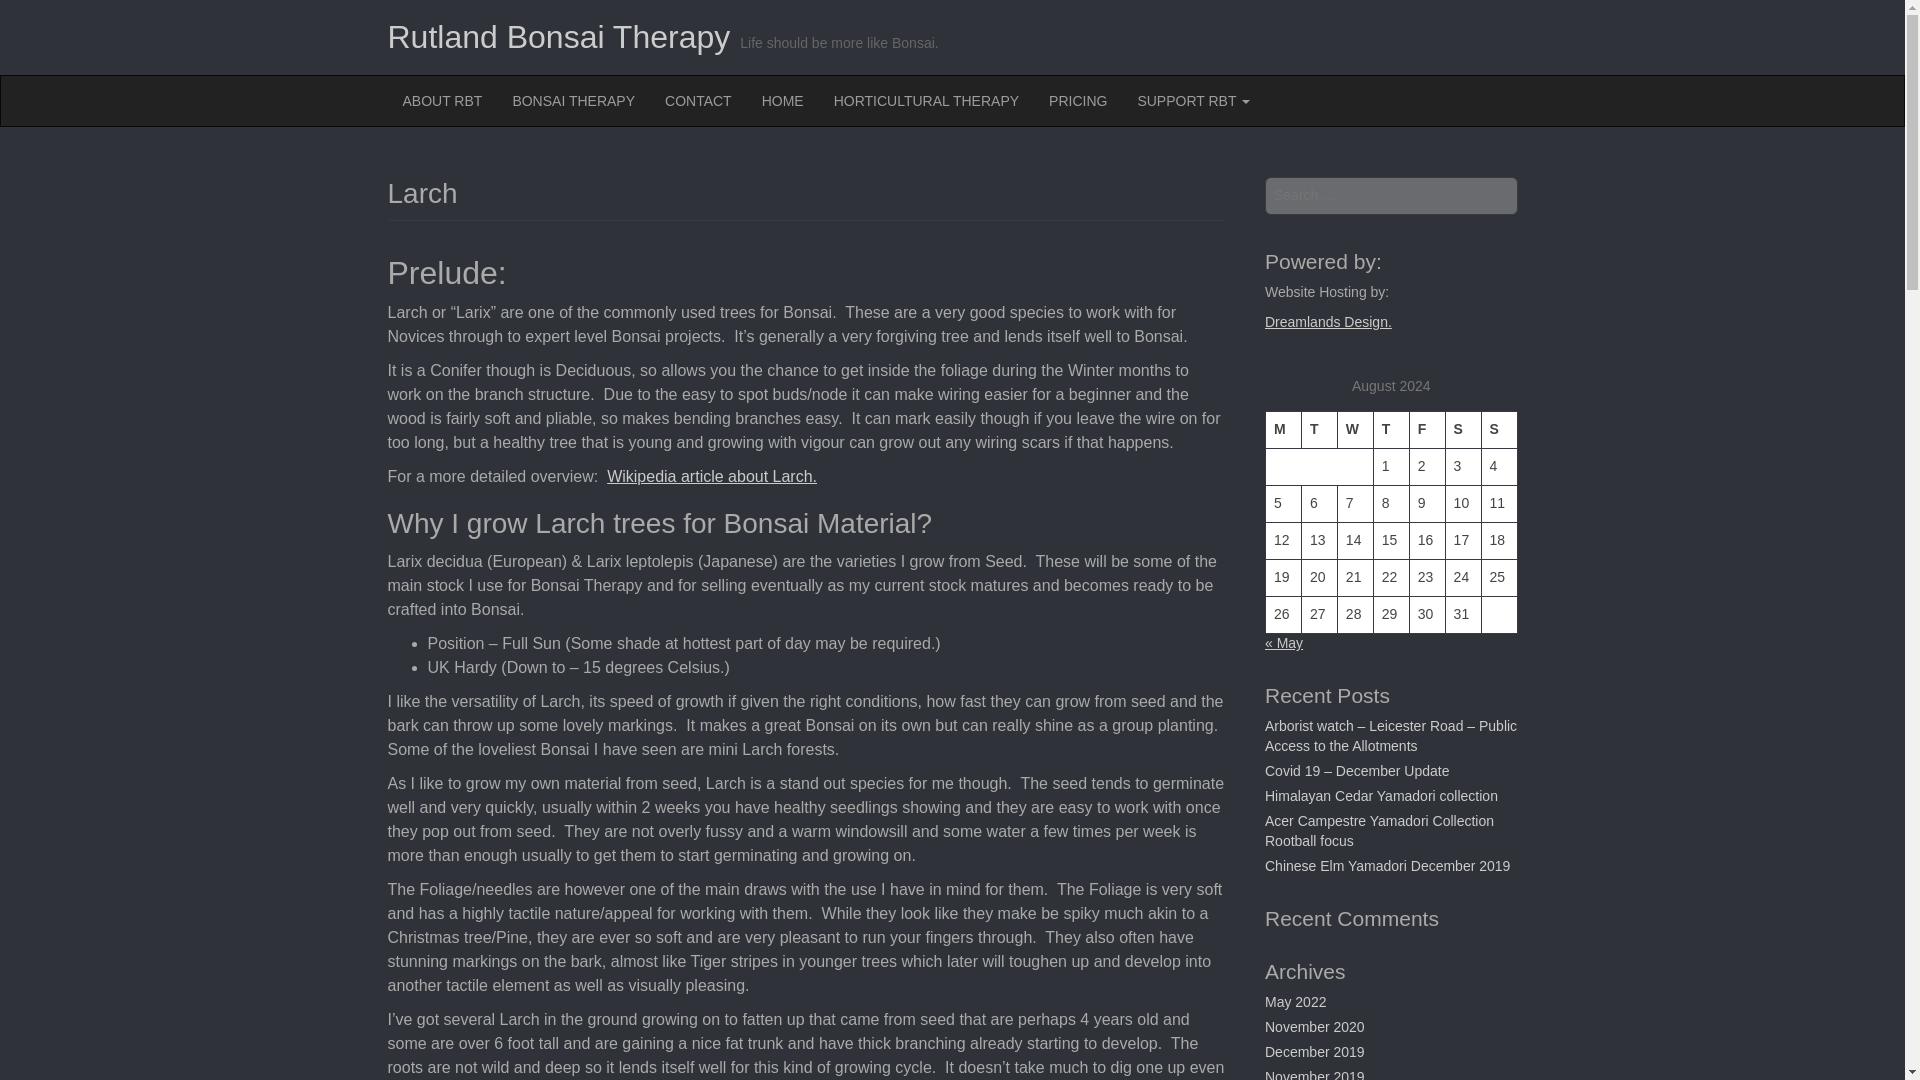 The image size is (1920, 1080). Describe the element at coordinates (1379, 830) in the screenshot. I see `Acer Campestre Yamadori Collection Rootball focus` at that location.